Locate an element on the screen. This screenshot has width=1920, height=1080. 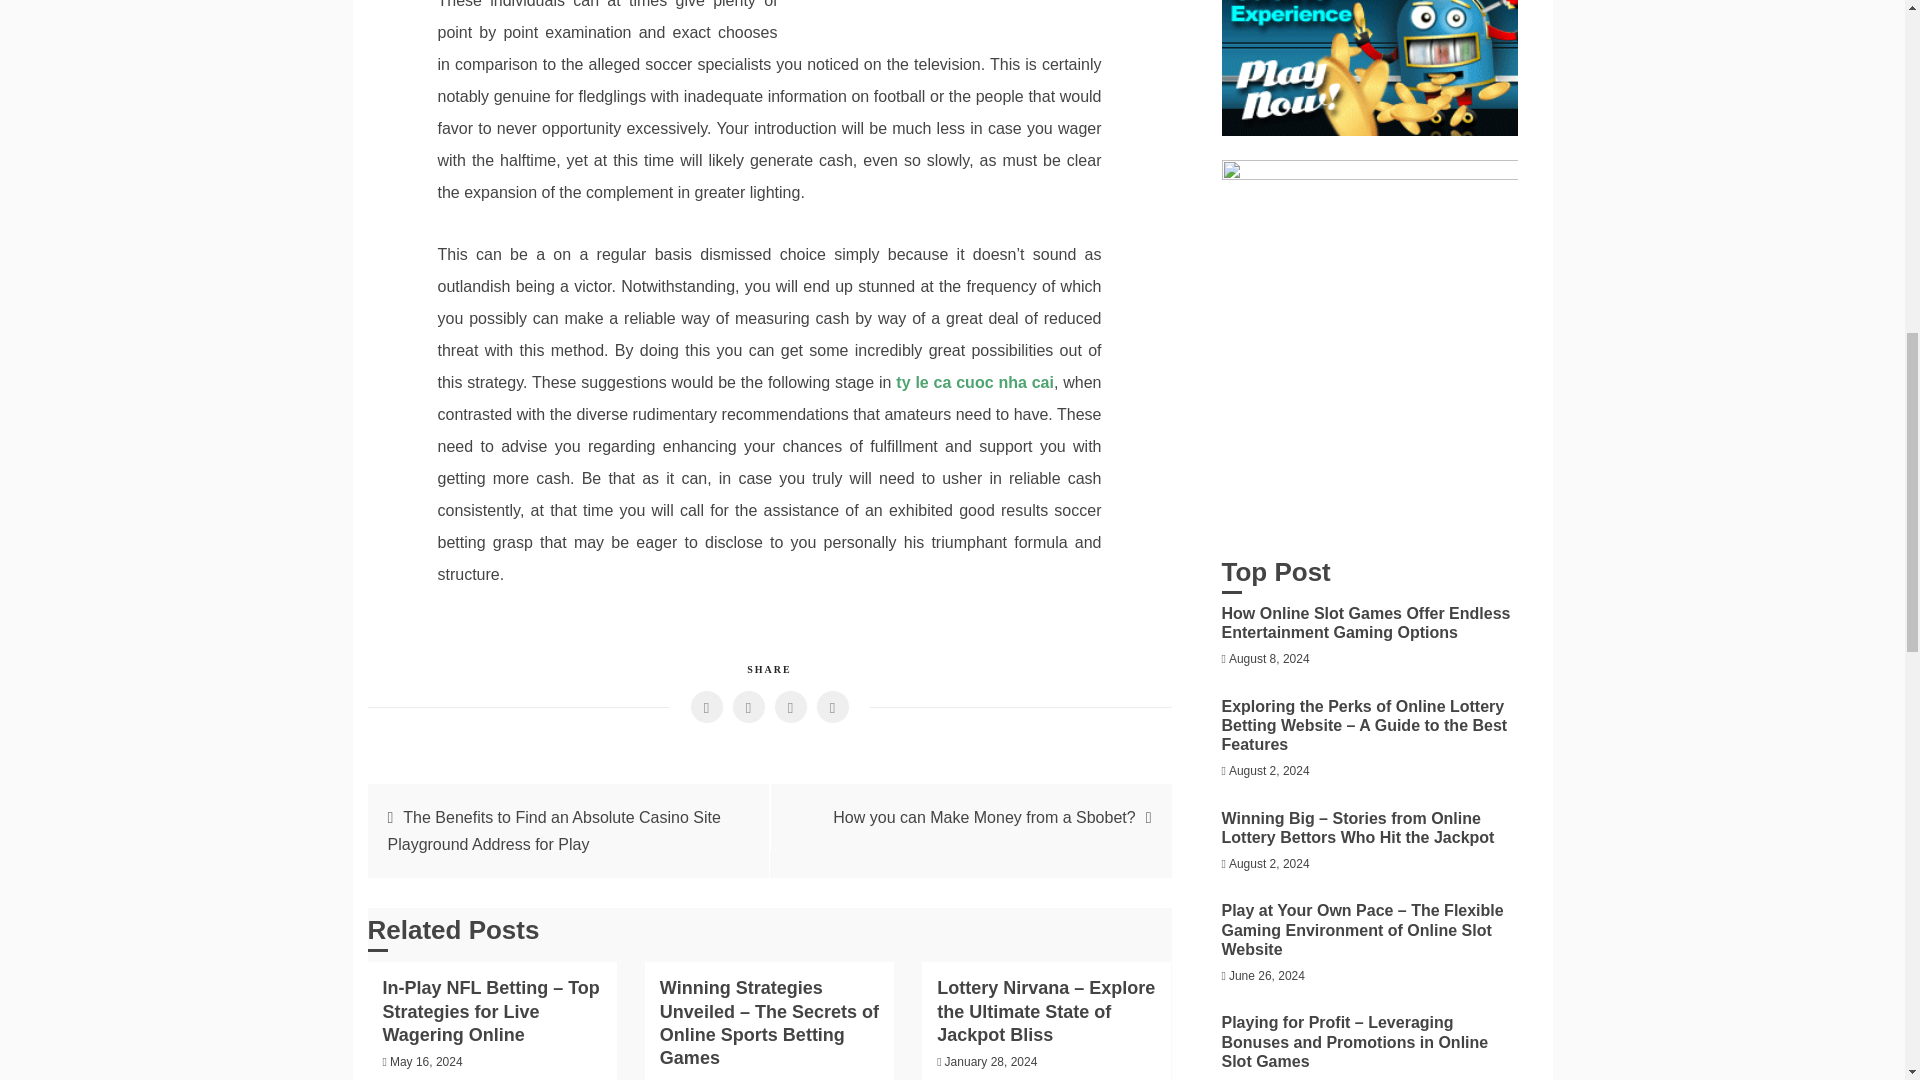
How you can Make Money from a Sbobet? is located at coordinates (984, 817).